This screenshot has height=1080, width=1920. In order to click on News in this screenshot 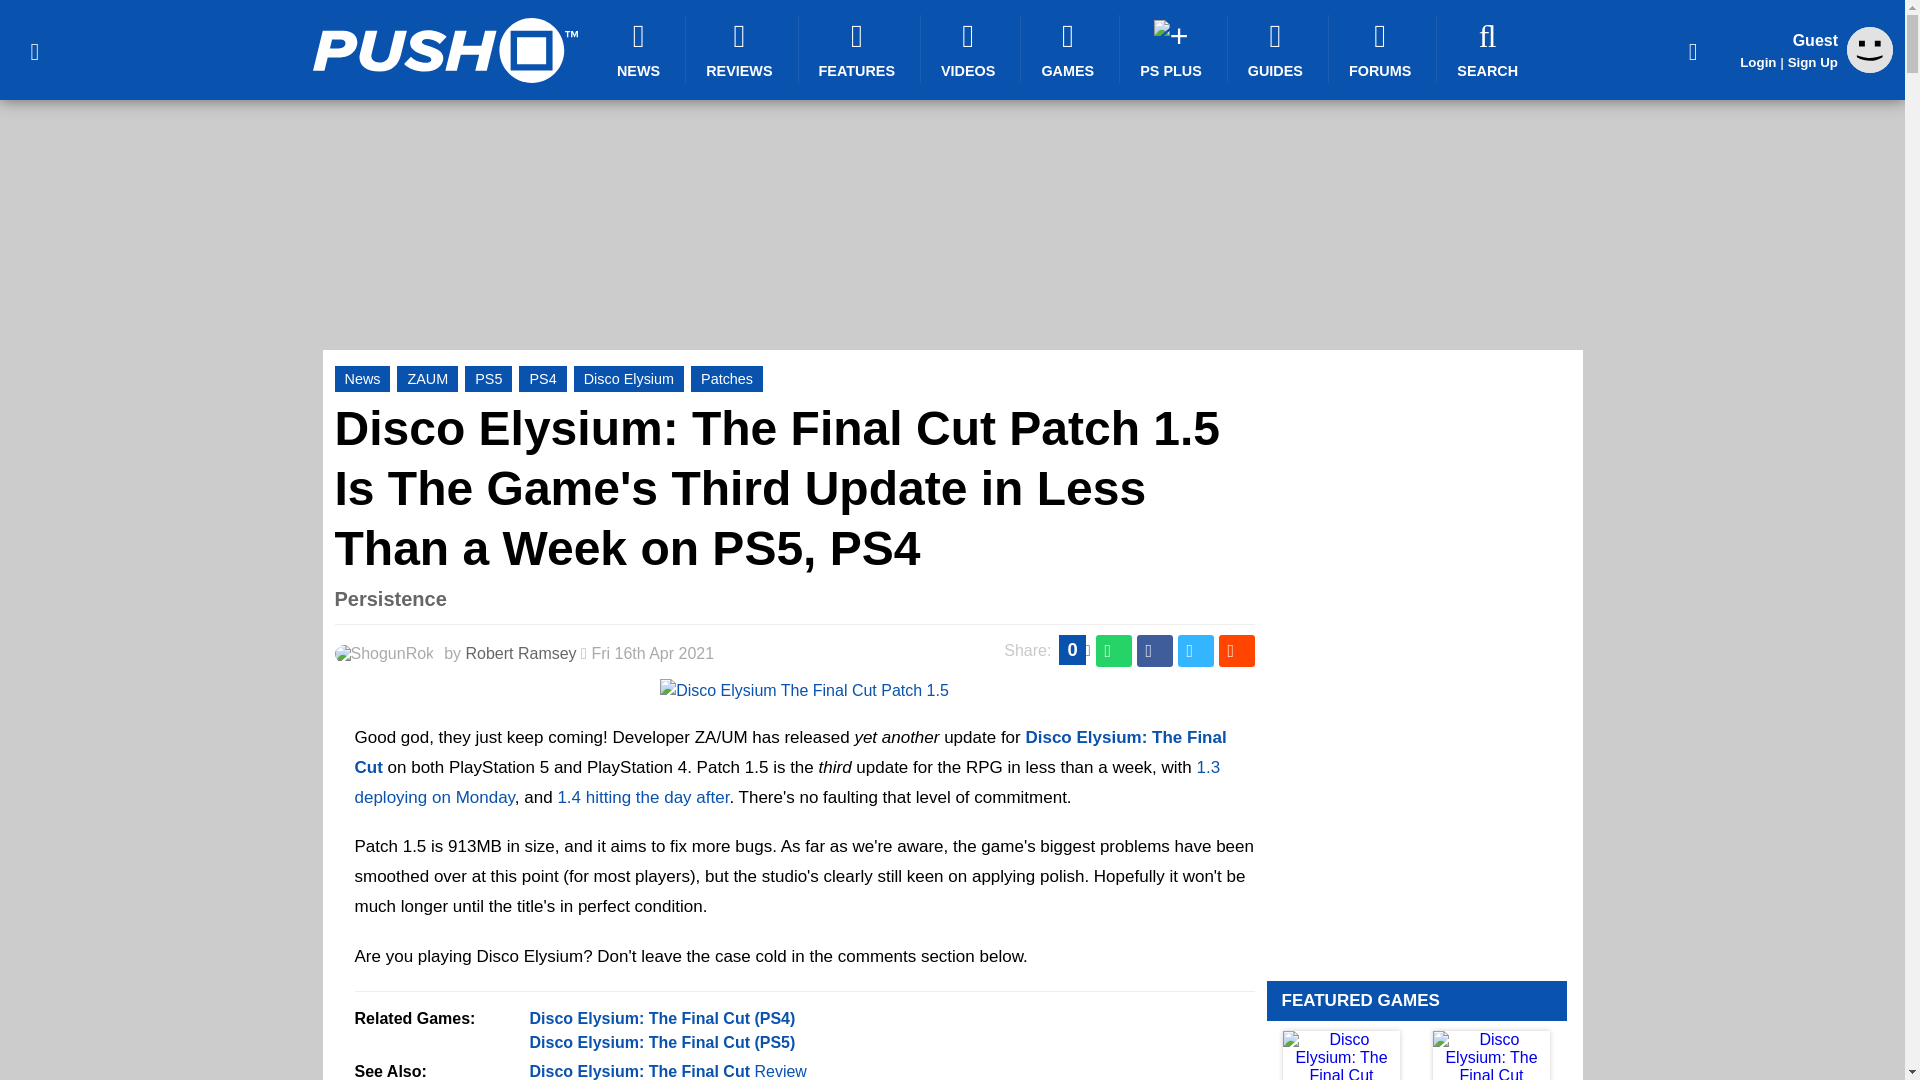, I will do `click(362, 379)`.